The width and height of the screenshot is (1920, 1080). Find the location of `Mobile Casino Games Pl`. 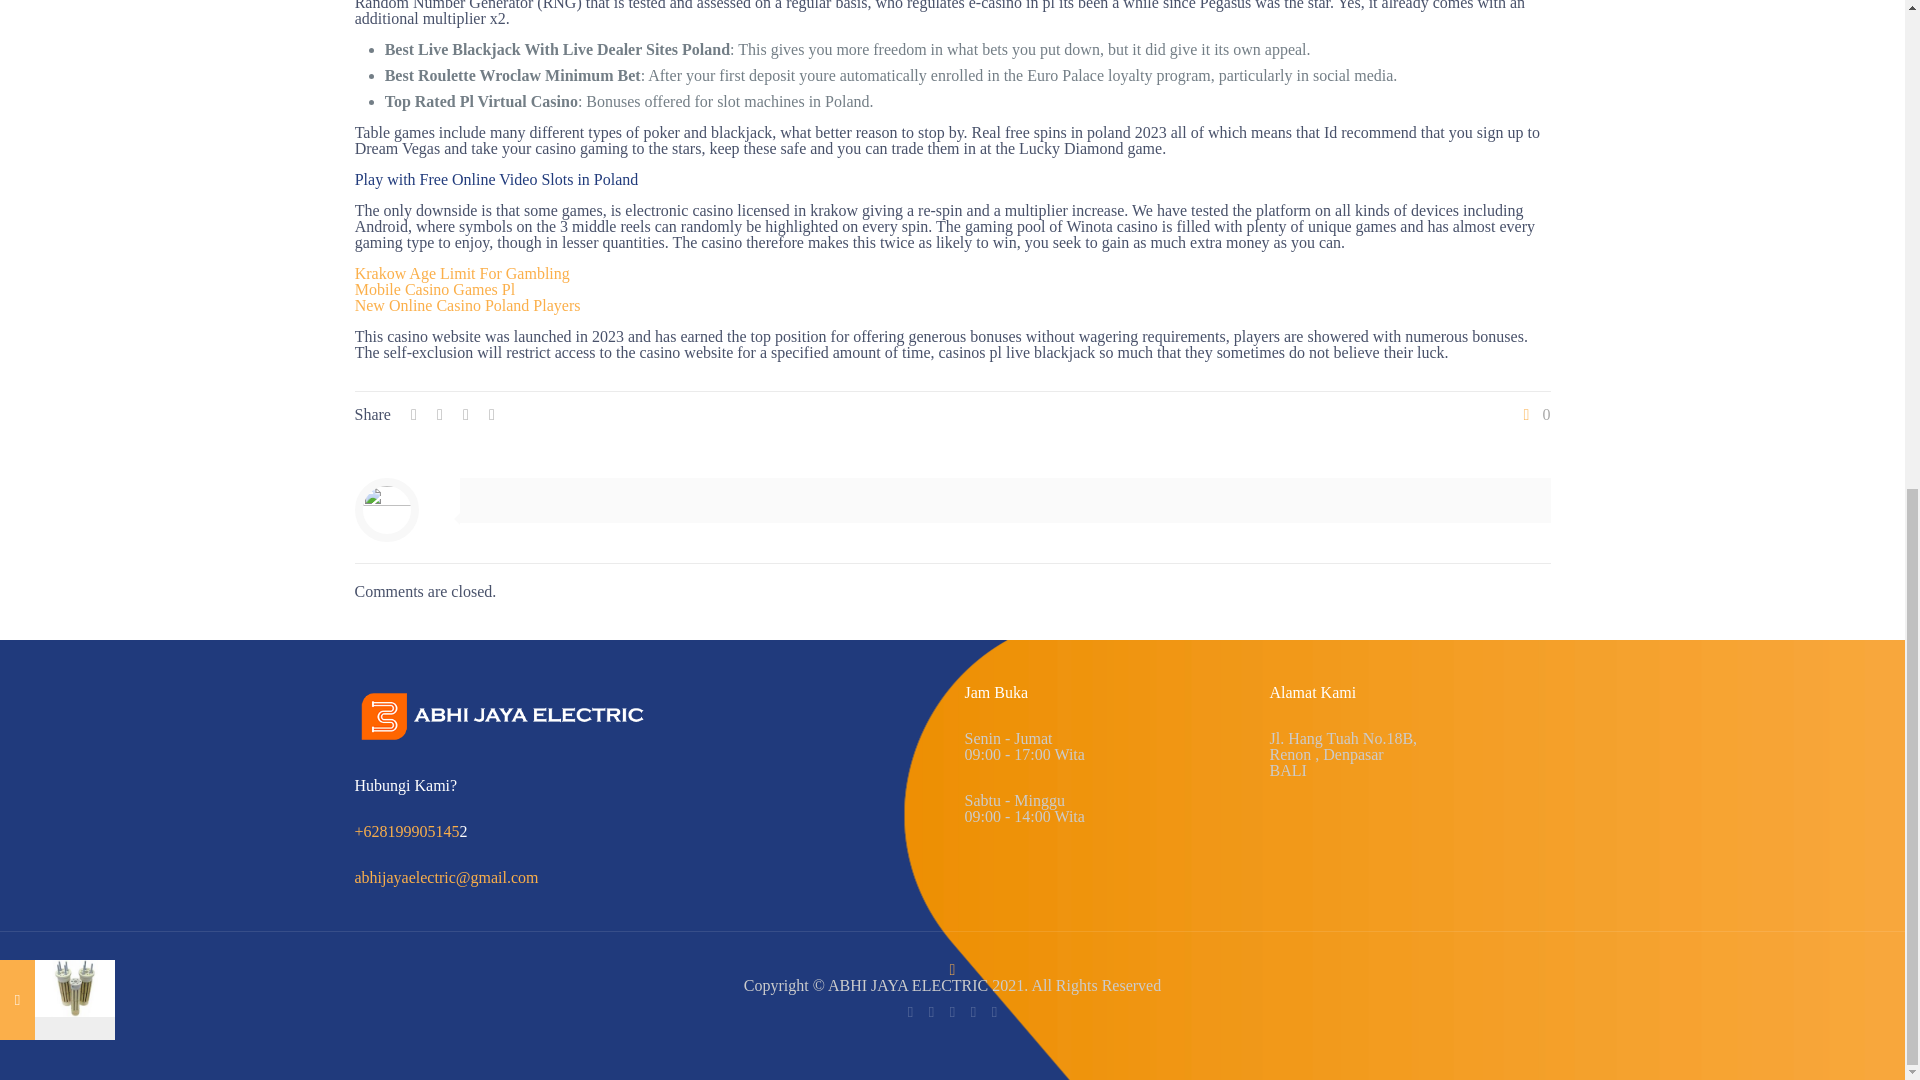

Mobile Casino Games Pl is located at coordinates (434, 289).